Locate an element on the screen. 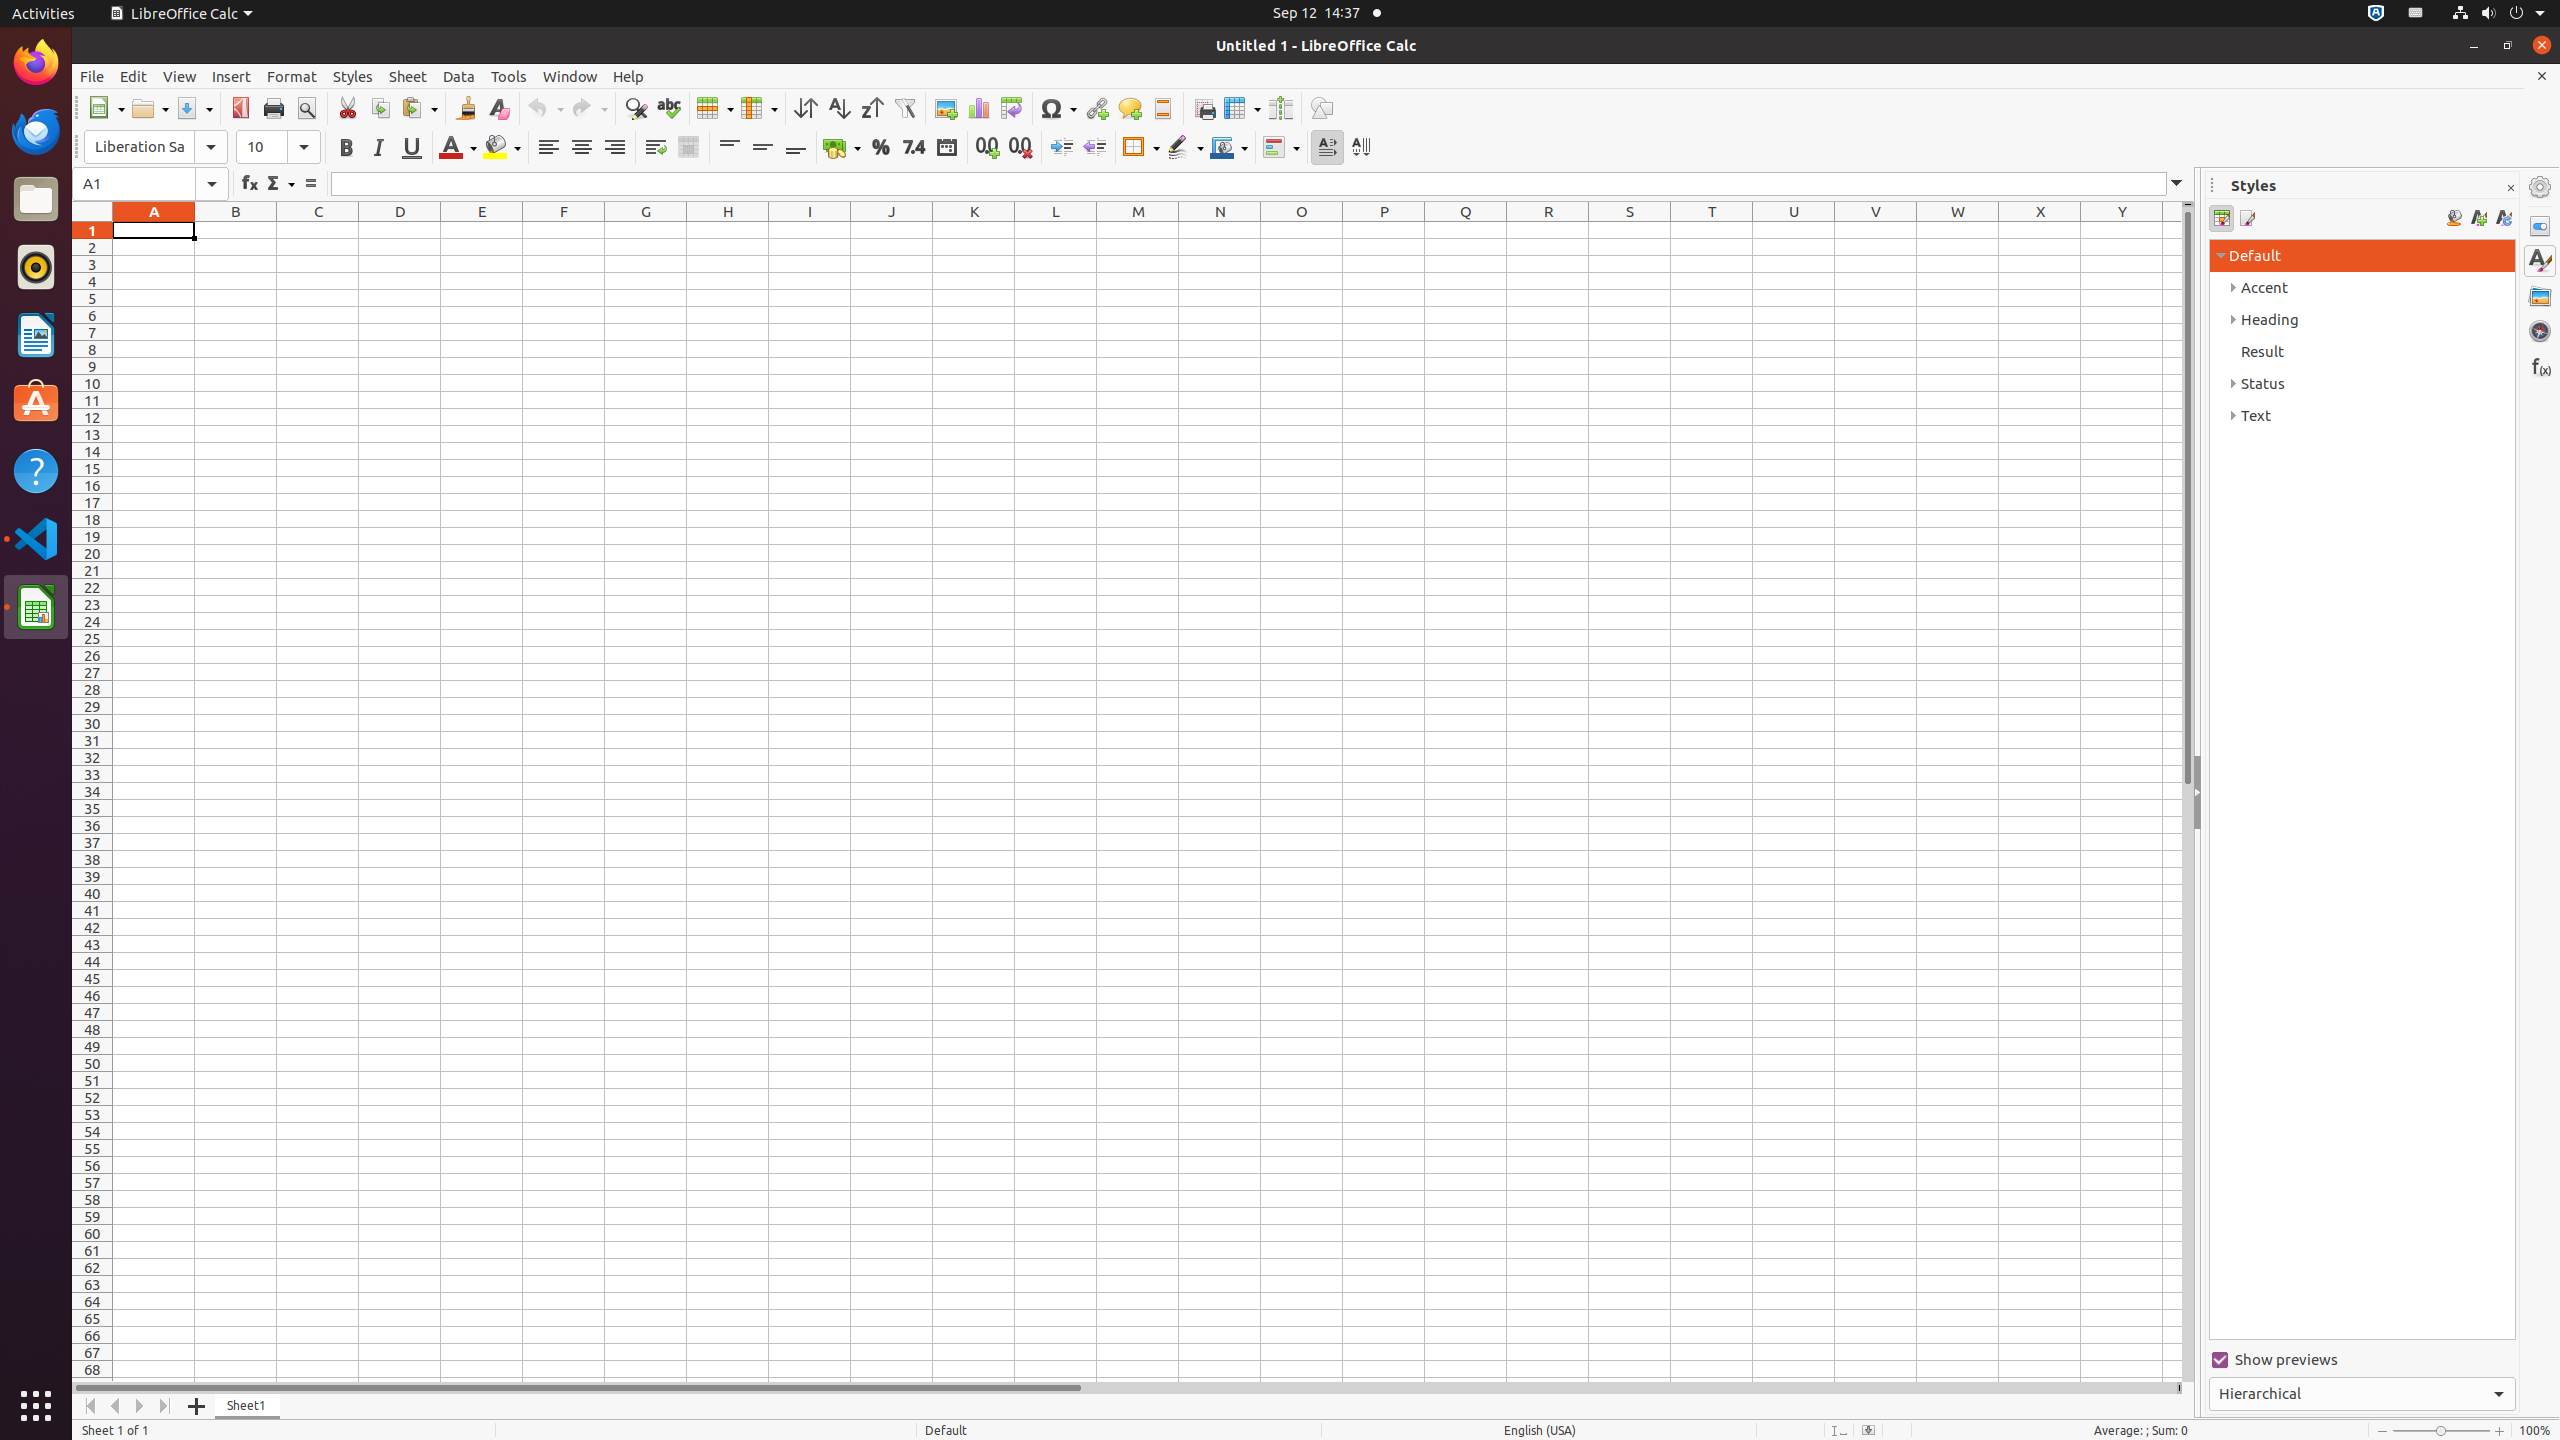 This screenshot has width=2560, height=1440. Function Wizard is located at coordinates (250, 184).